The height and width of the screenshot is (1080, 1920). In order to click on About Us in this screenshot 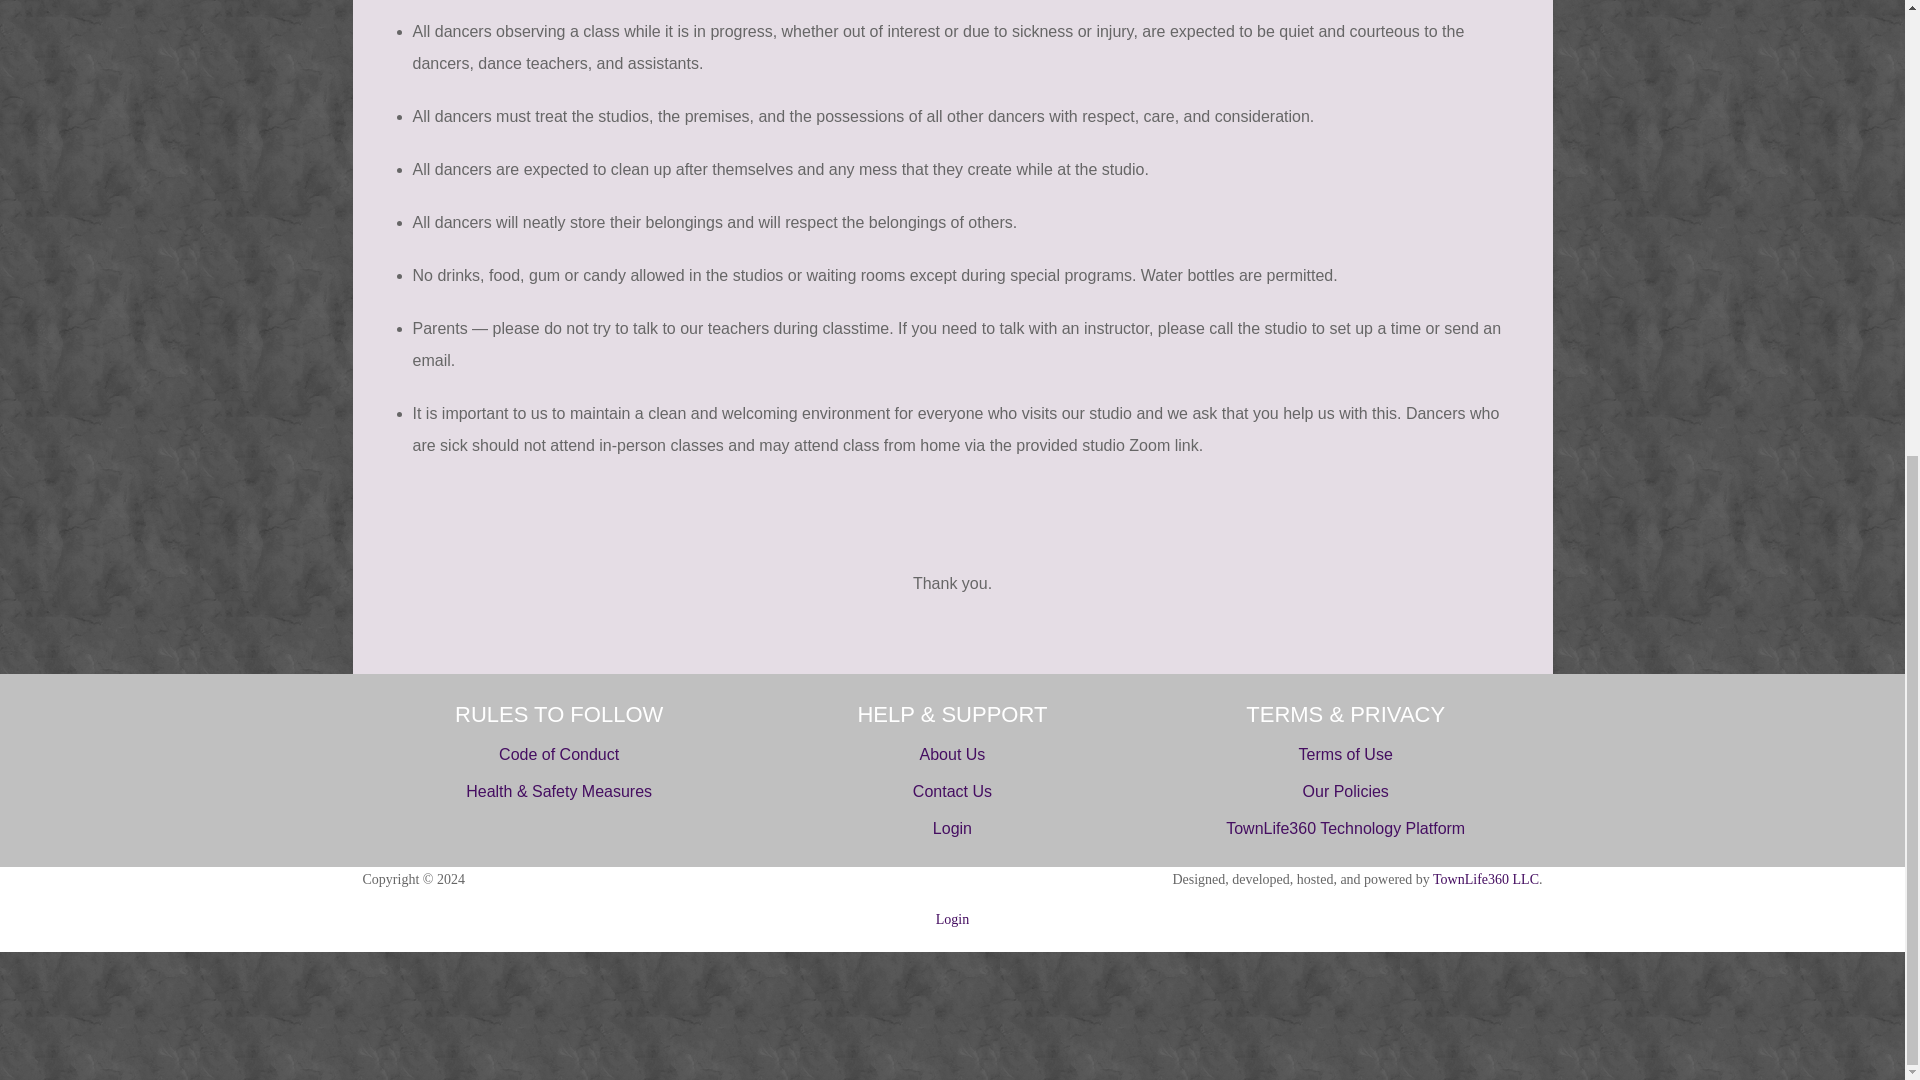, I will do `click(952, 754)`.